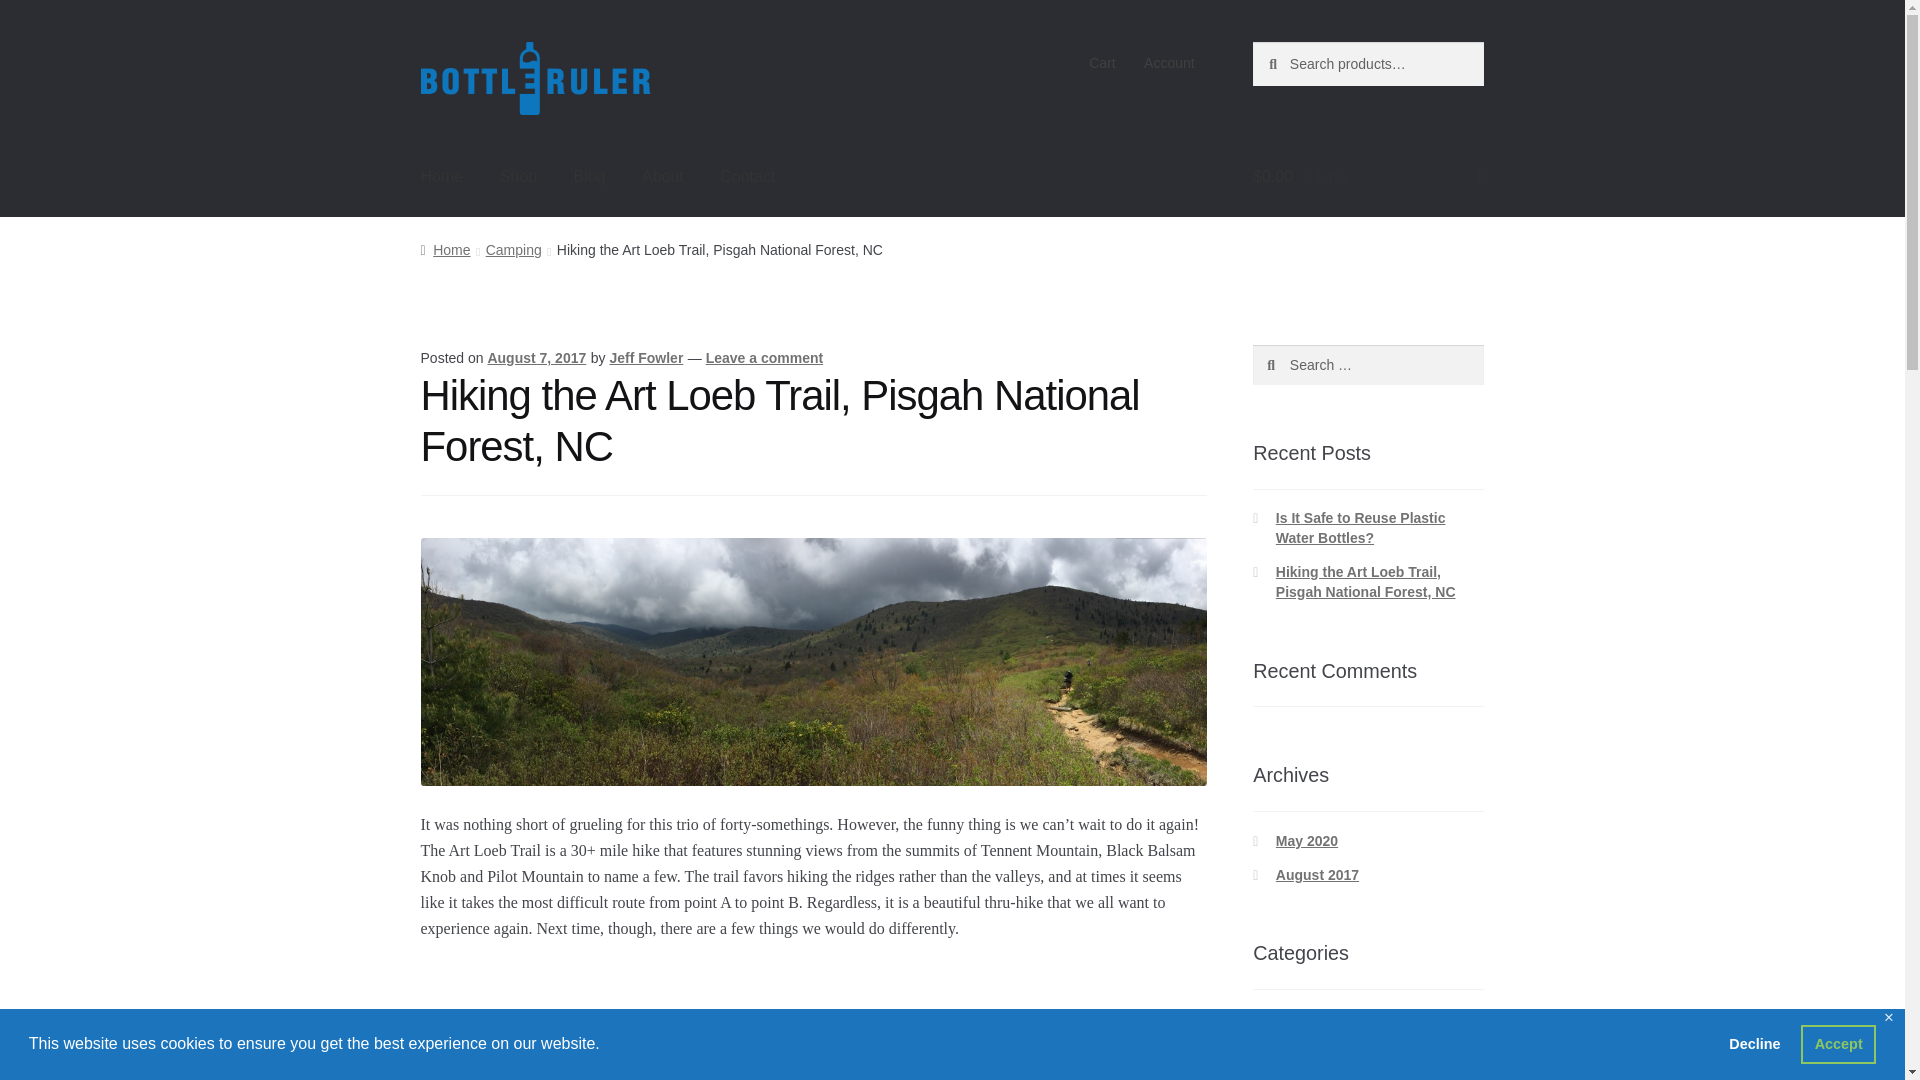  What do you see at coordinates (748, 177) in the screenshot?
I see `Contact` at bounding box center [748, 177].